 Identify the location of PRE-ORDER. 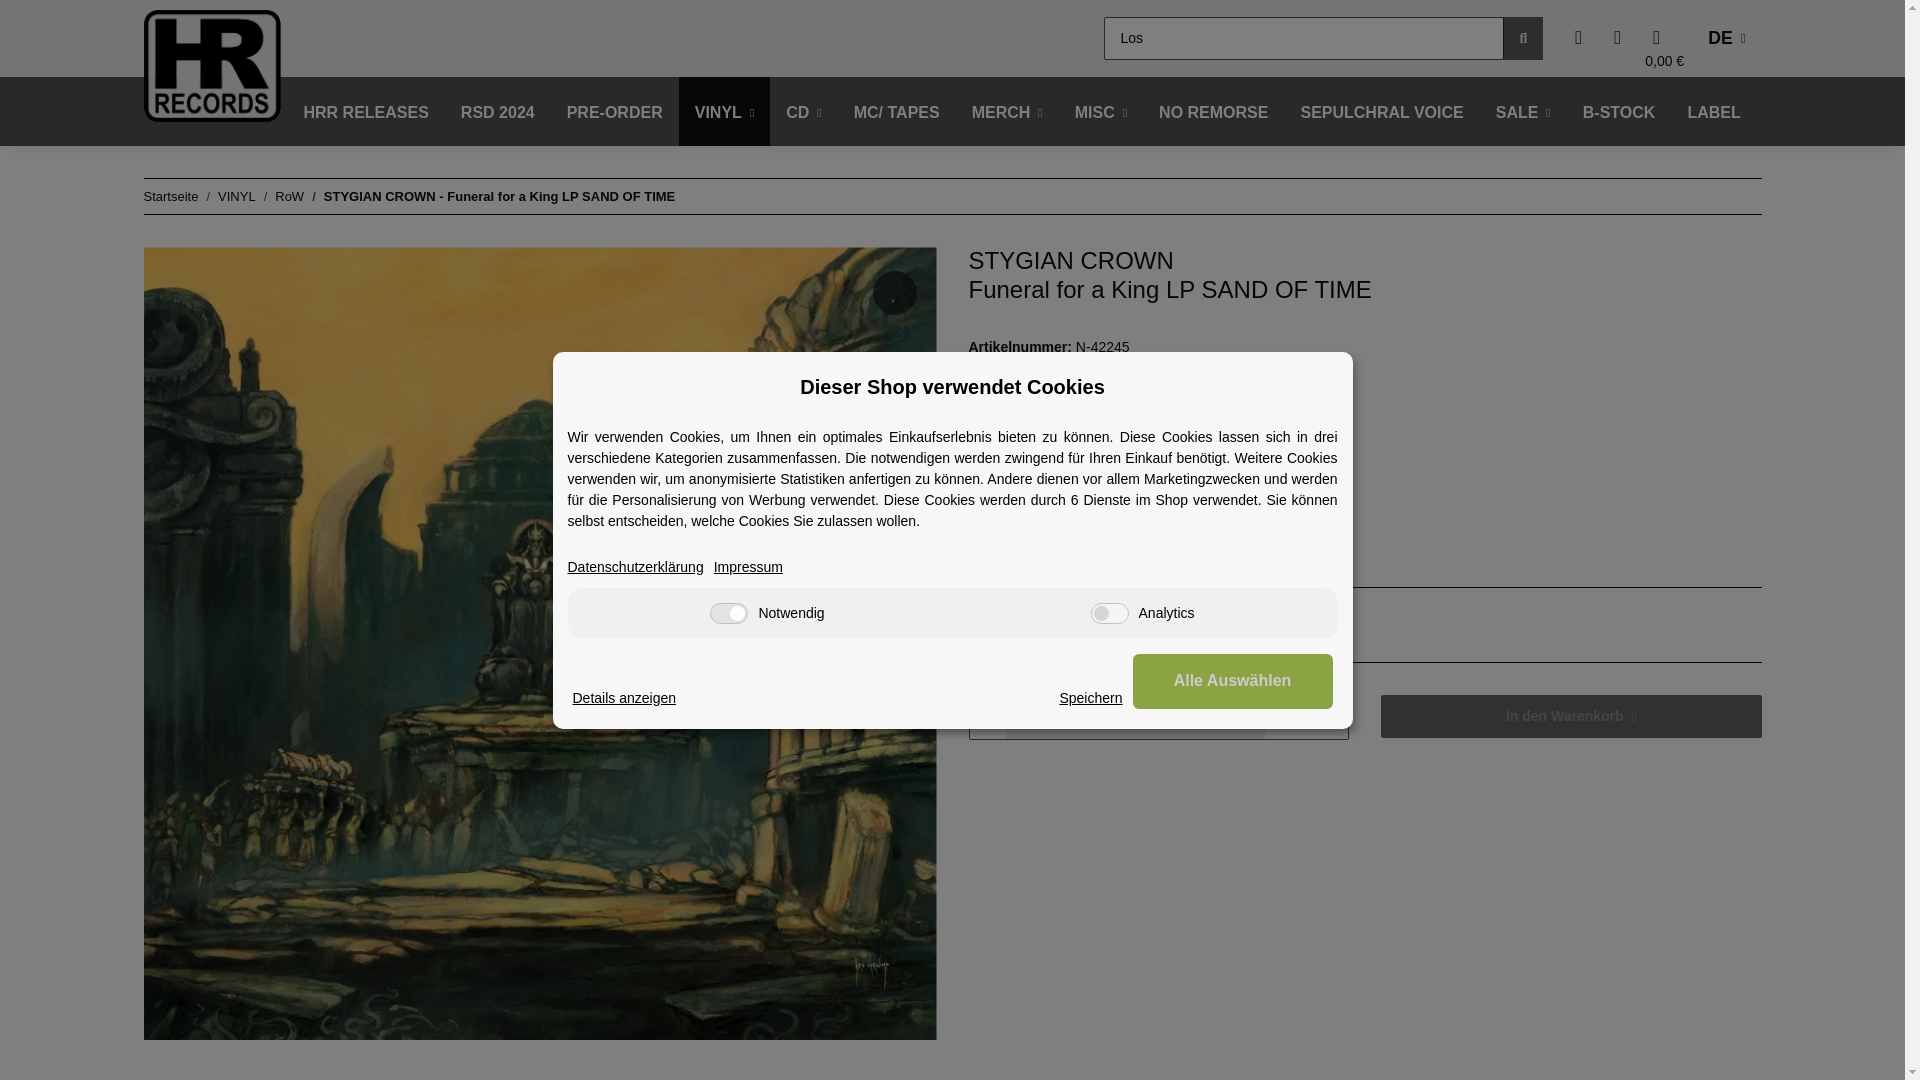
(615, 112).